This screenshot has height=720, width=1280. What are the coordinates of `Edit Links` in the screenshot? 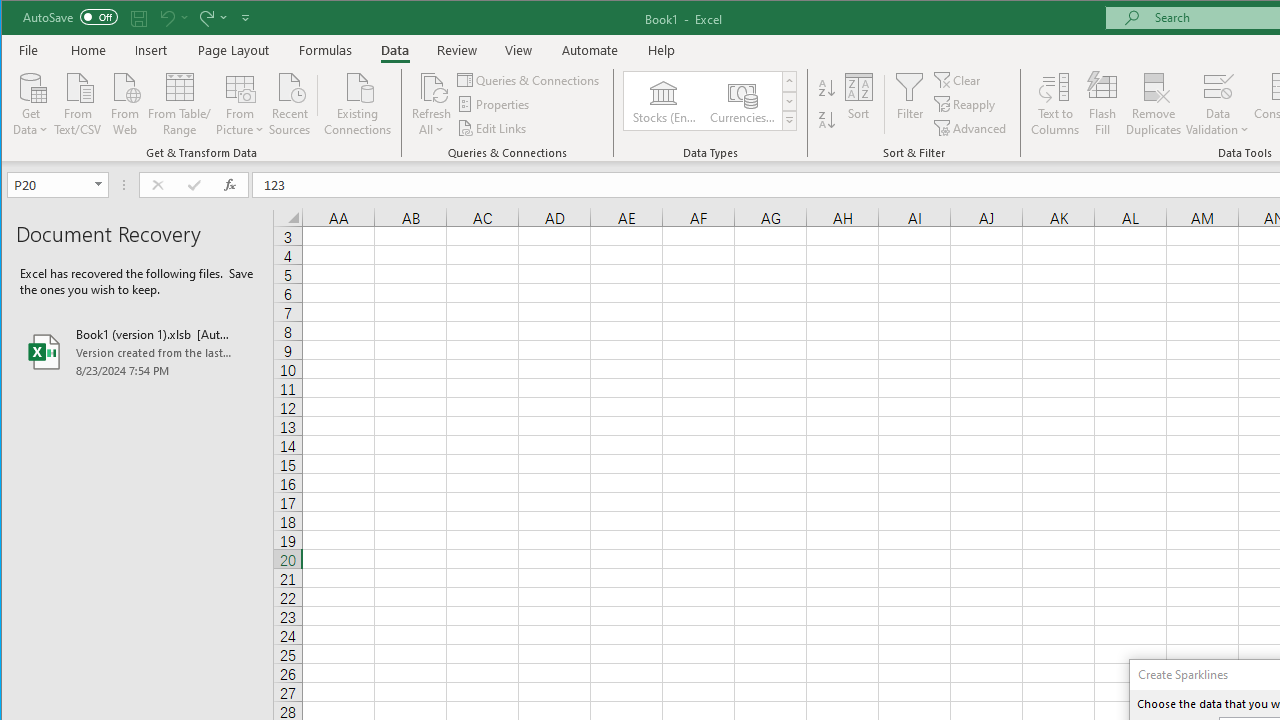 It's located at (493, 128).